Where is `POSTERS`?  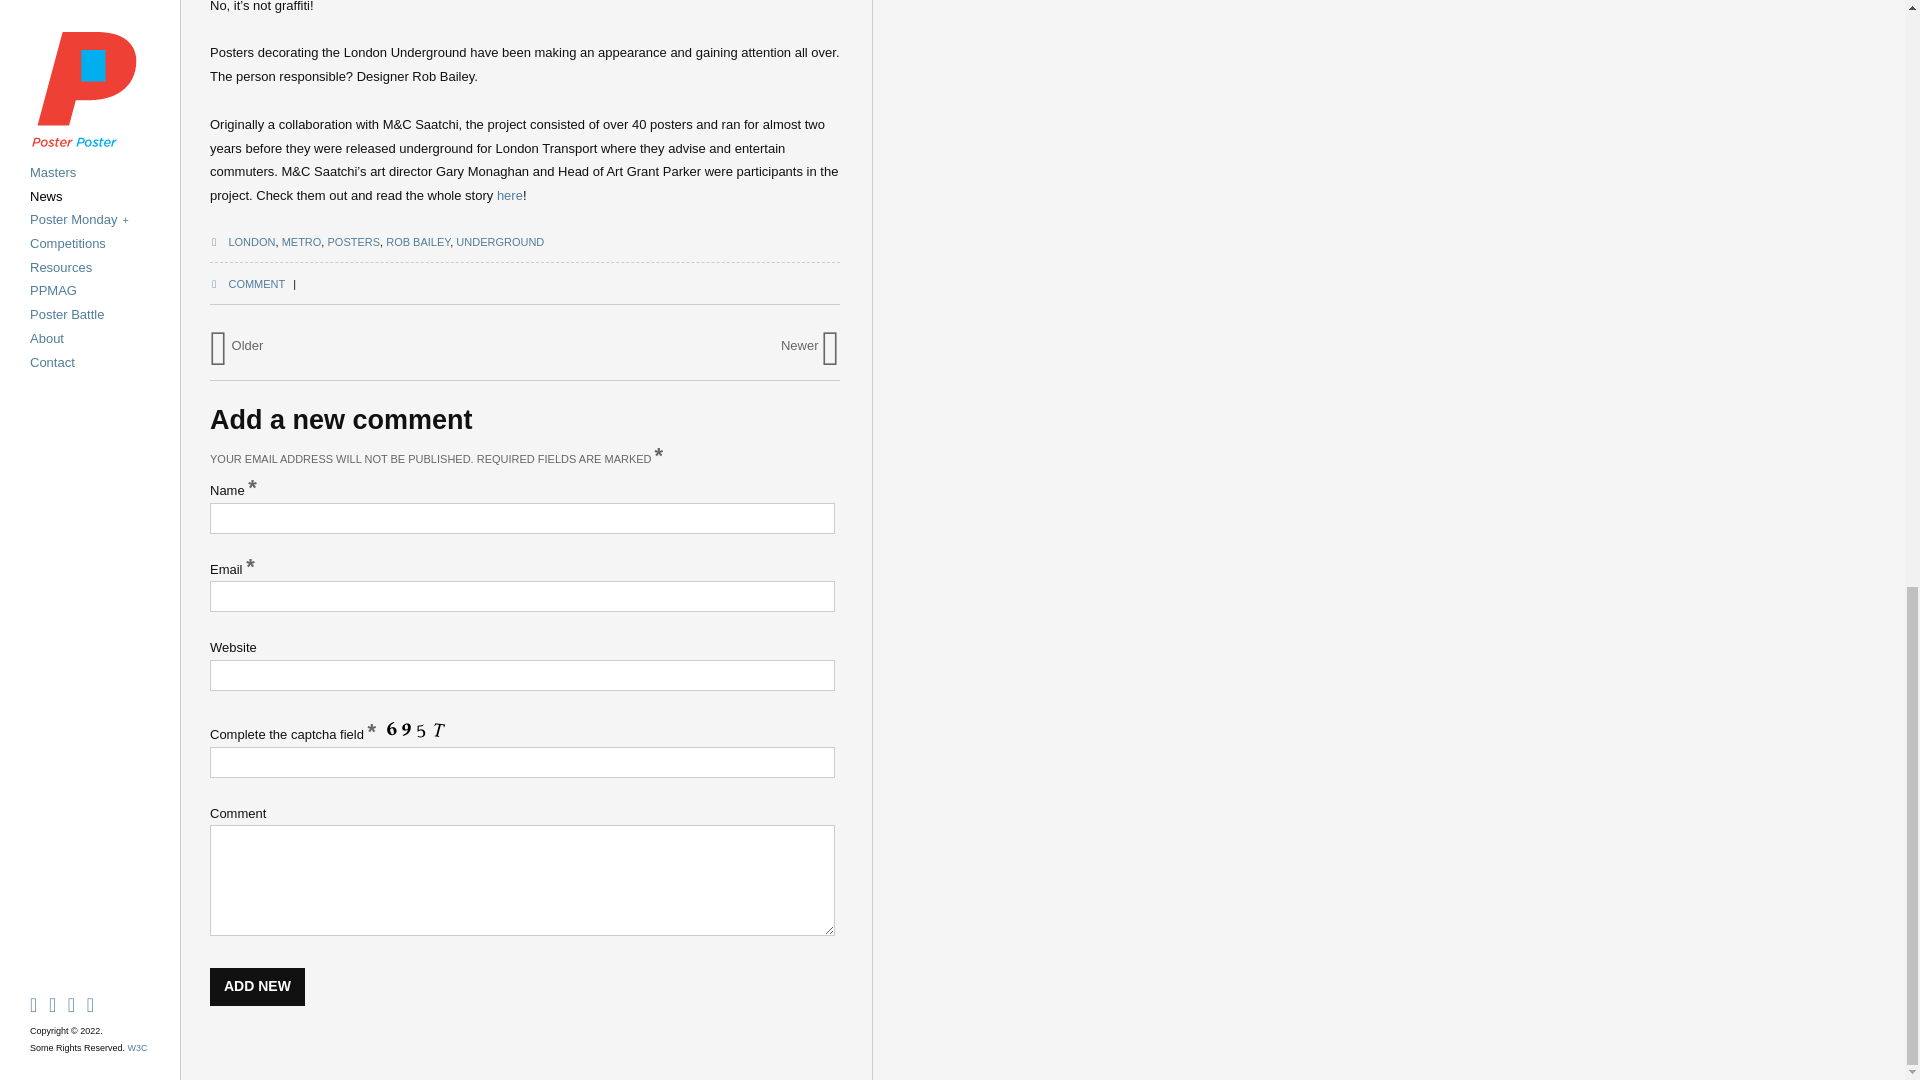 POSTERS is located at coordinates (353, 242).